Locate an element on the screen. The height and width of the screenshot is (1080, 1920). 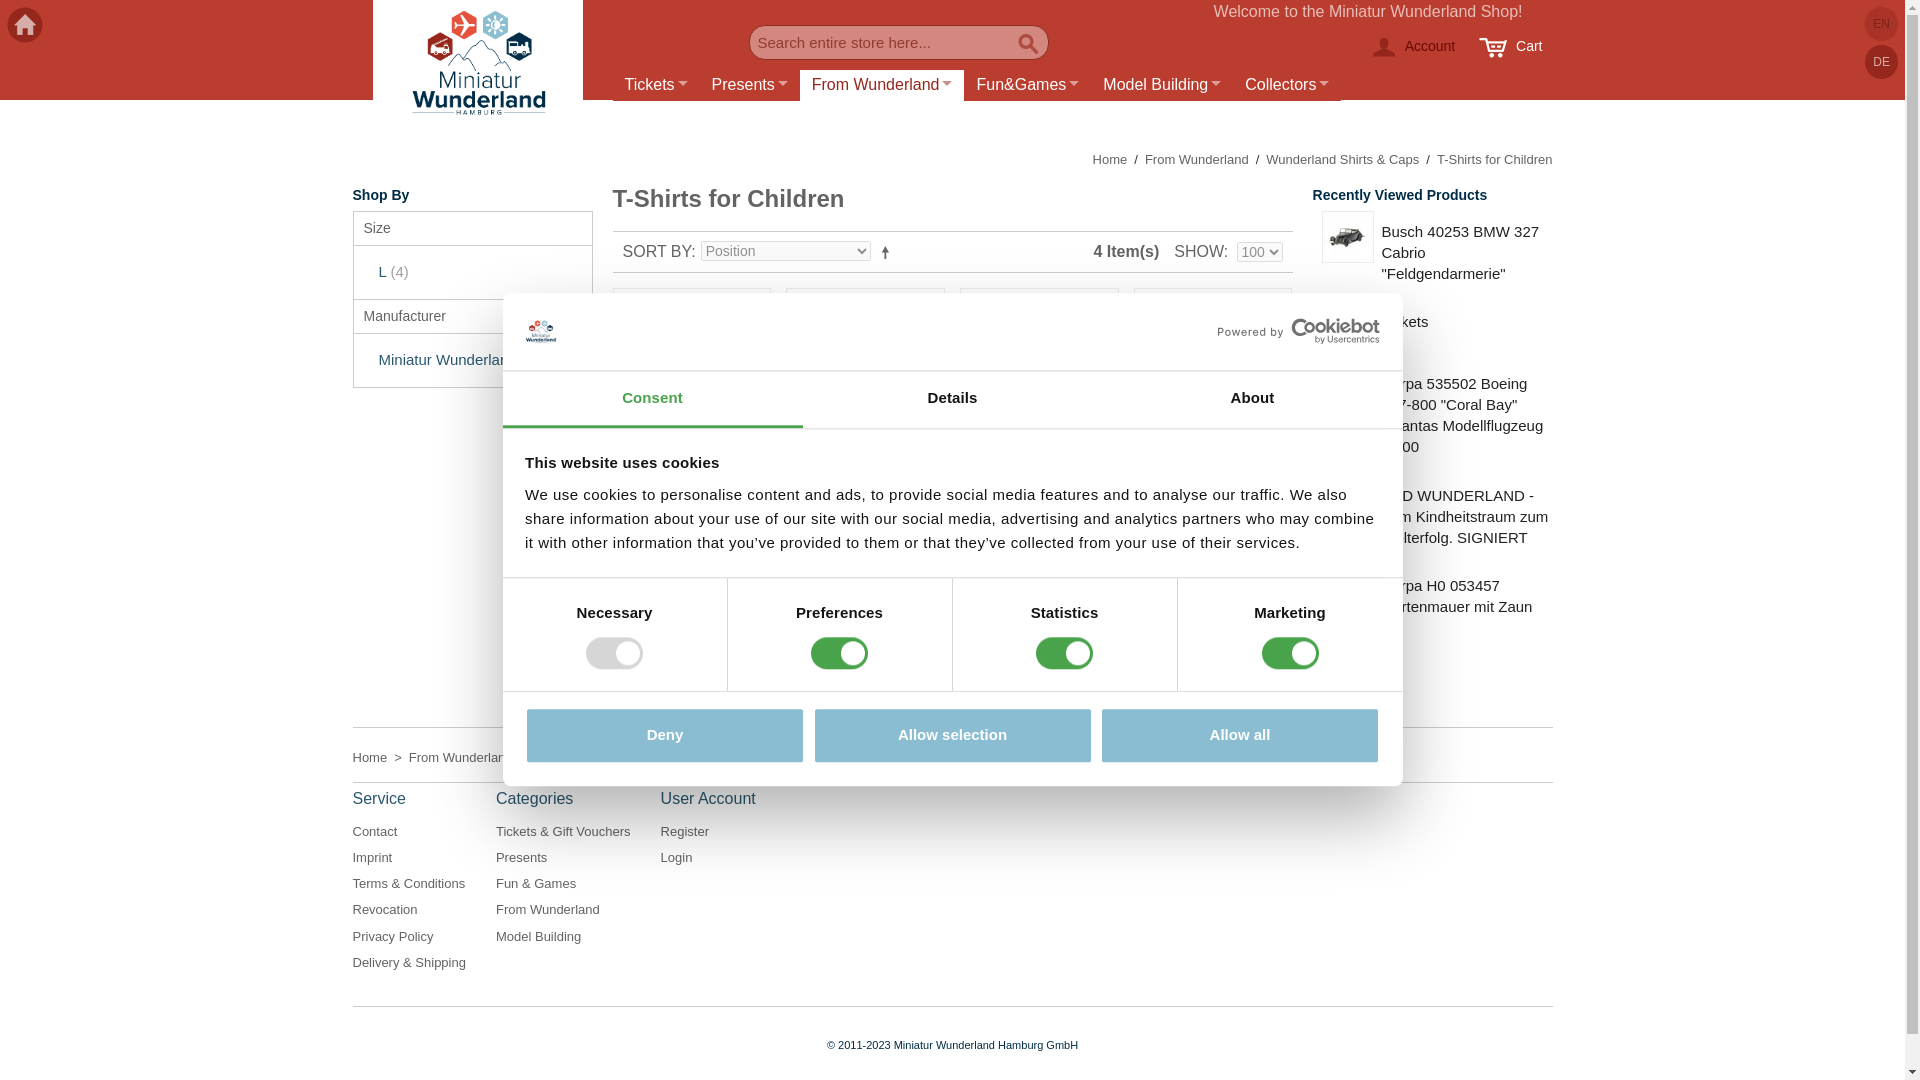
Deny is located at coordinates (664, 736).